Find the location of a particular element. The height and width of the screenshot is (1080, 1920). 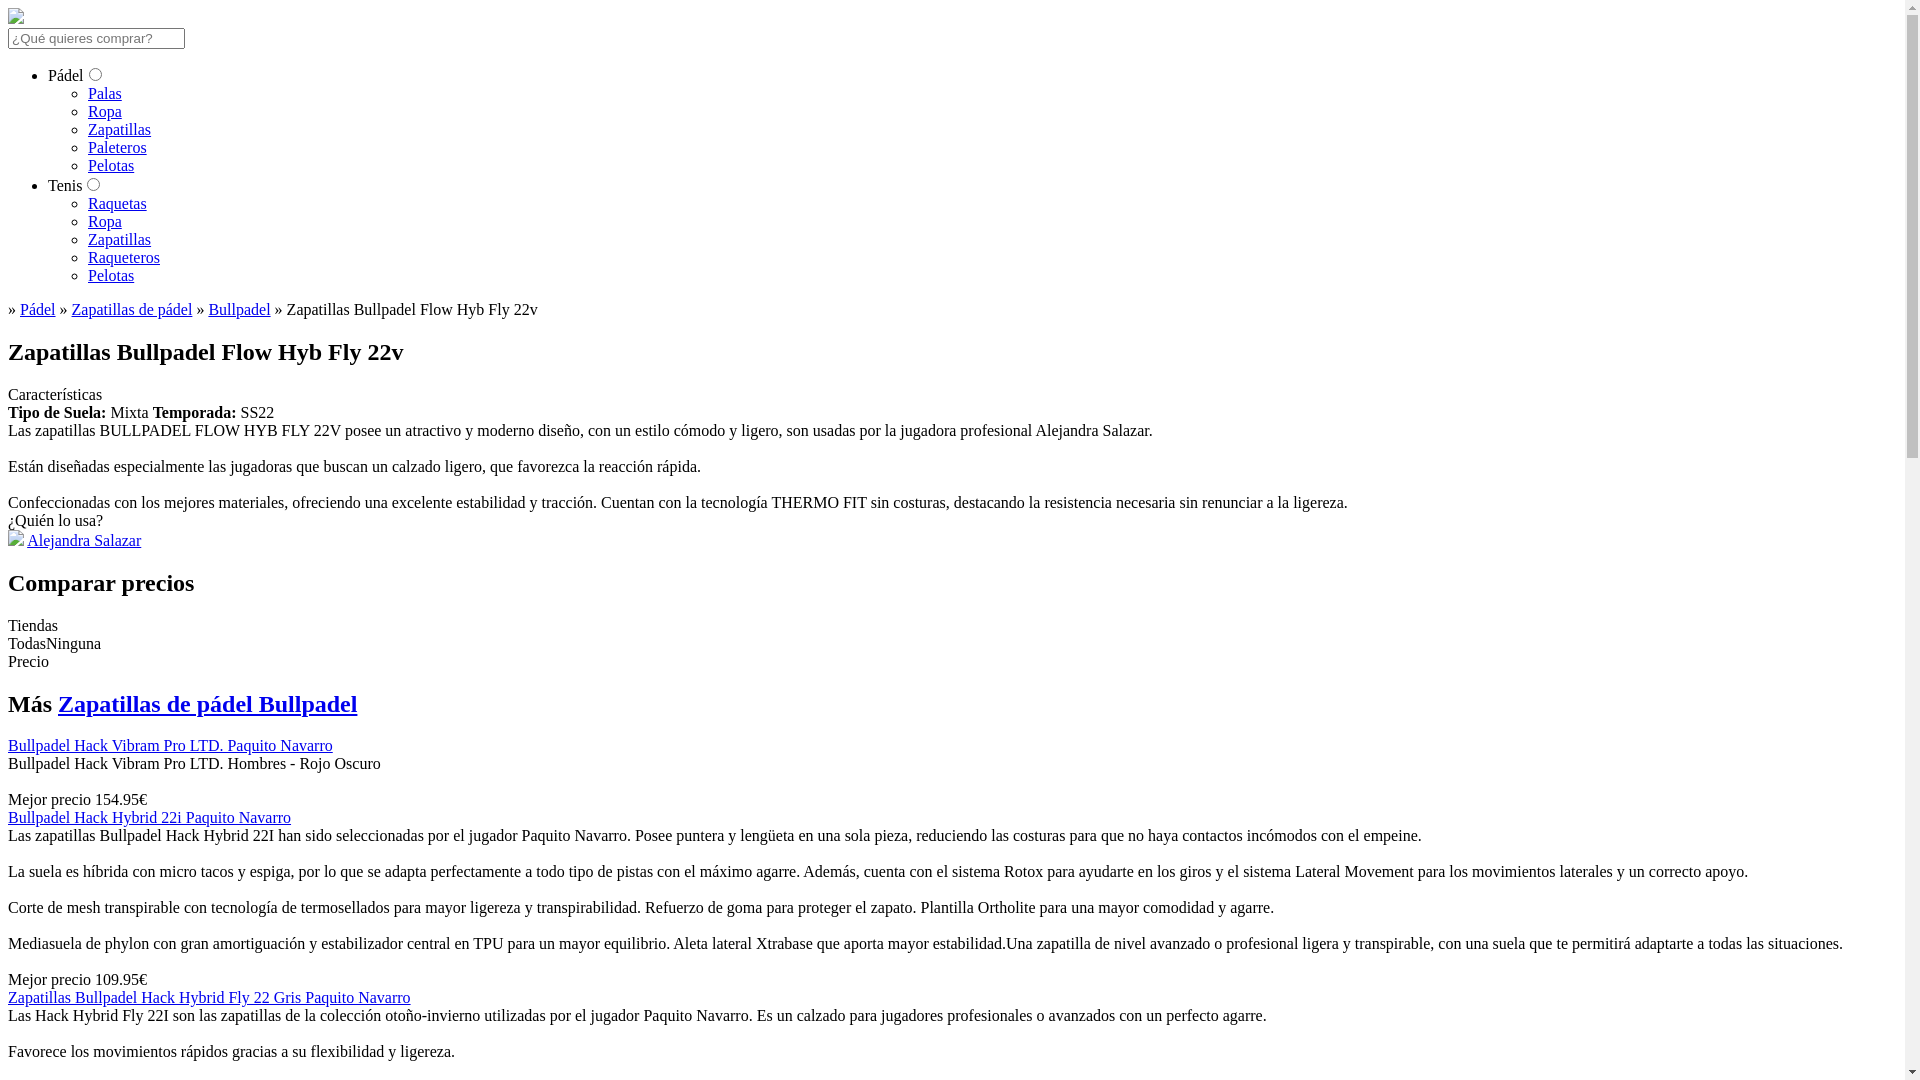

Tenis is located at coordinates (65, 186).